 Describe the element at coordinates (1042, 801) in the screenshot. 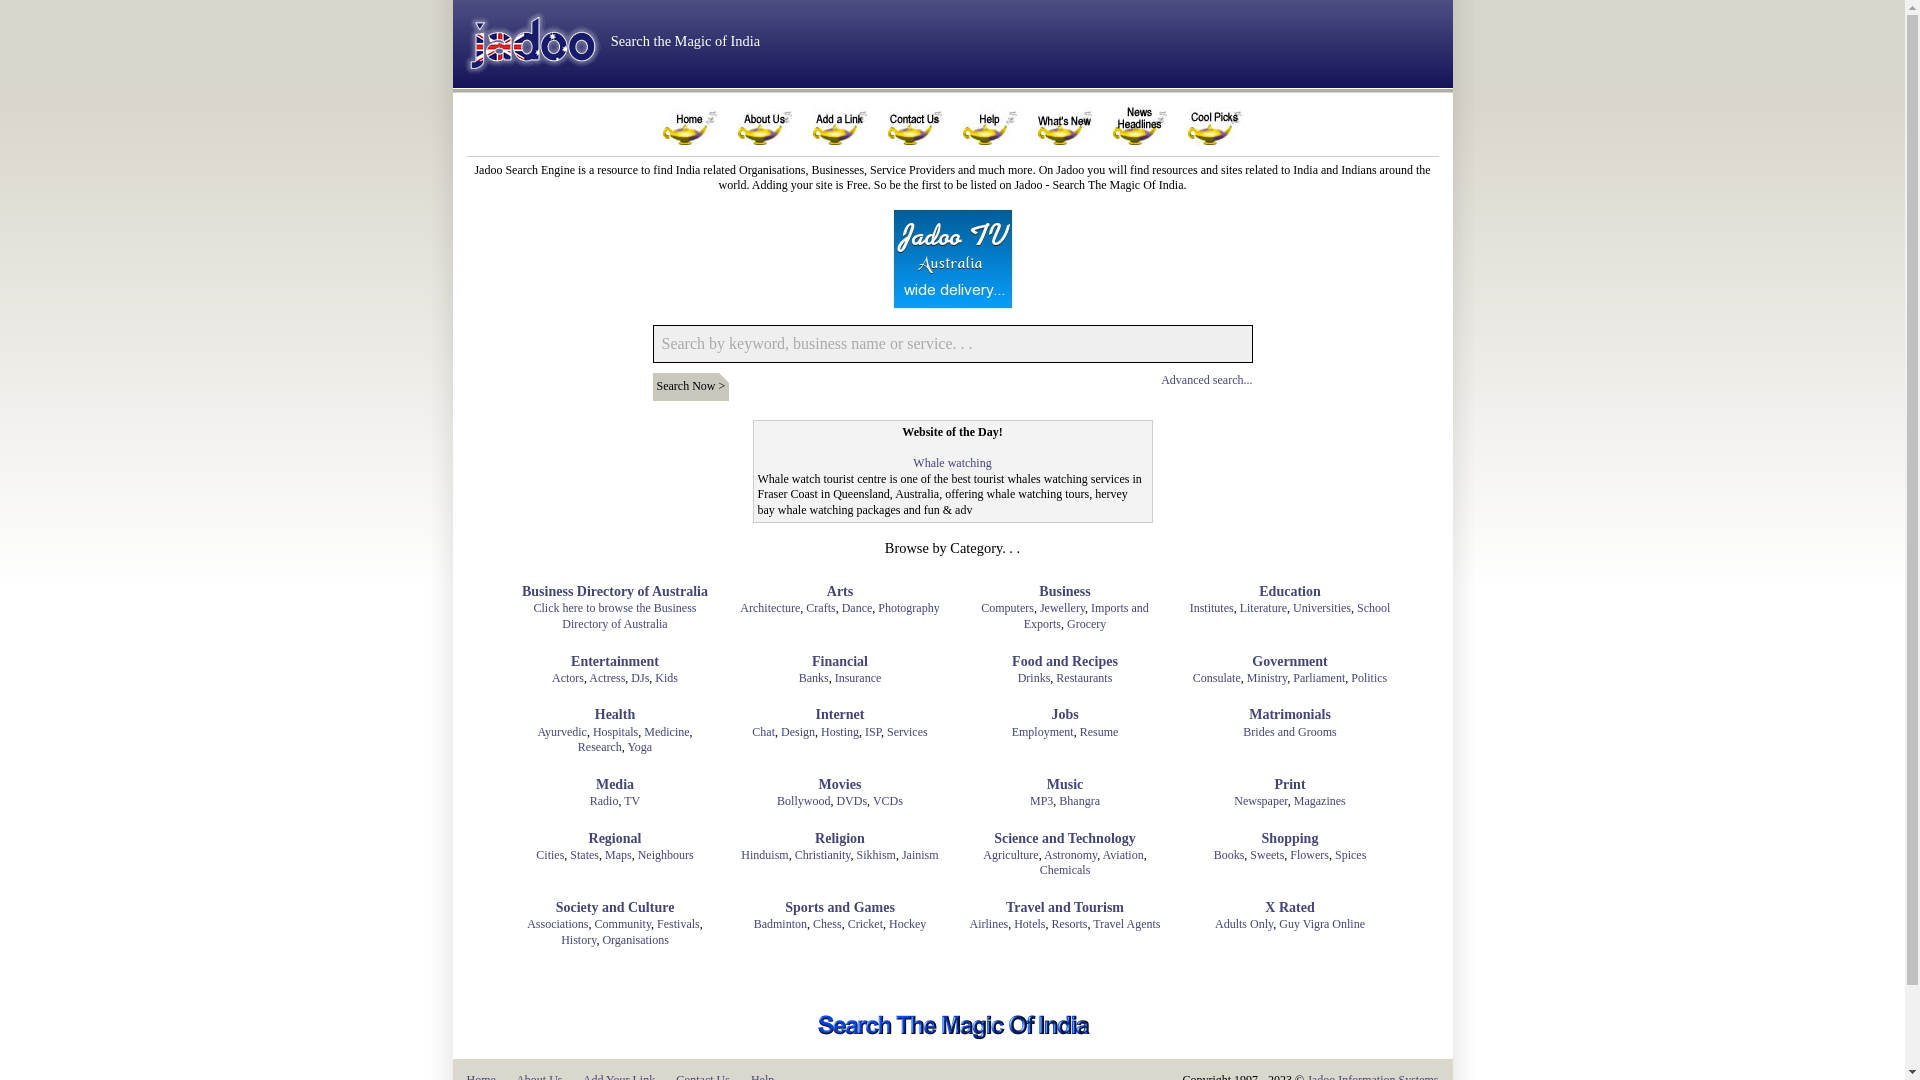

I see `MP3` at that location.